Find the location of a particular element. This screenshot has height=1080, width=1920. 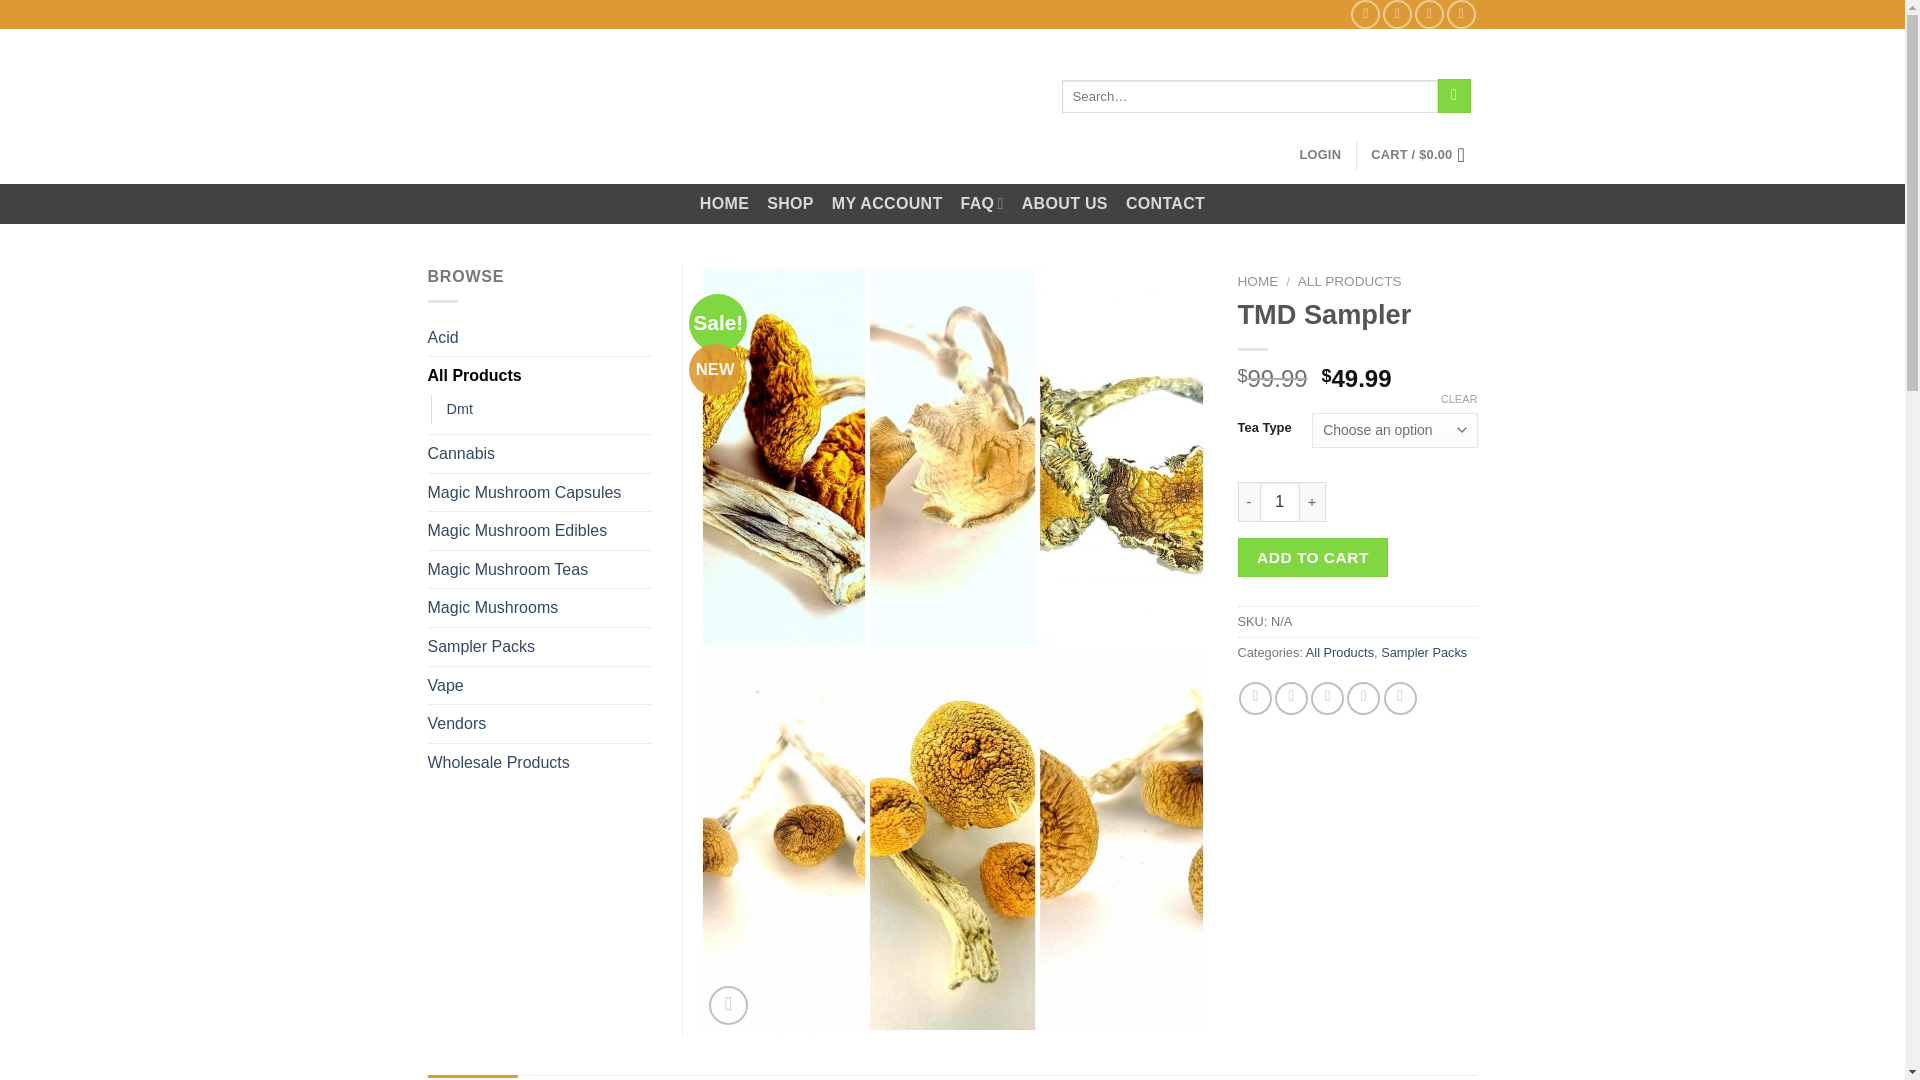

MY ACCOUNT is located at coordinates (886, 204).